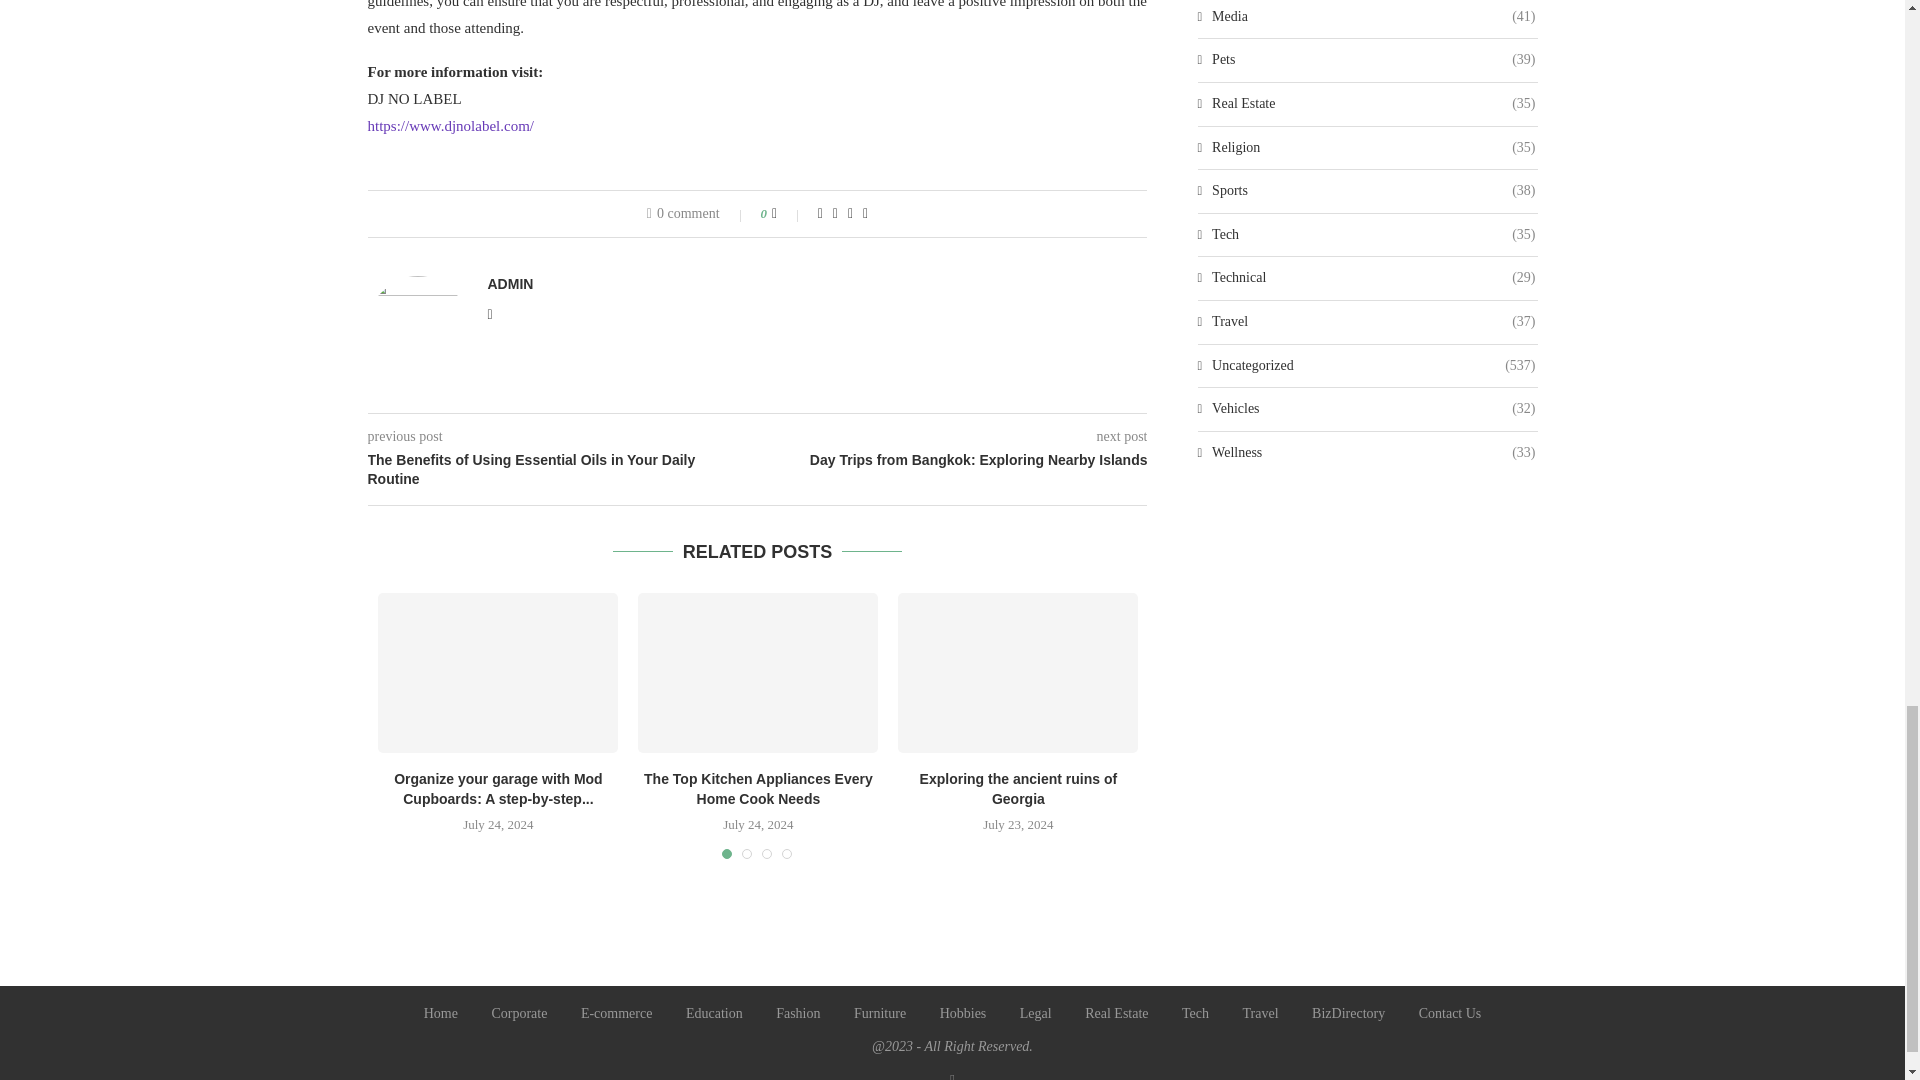  I want to click on ADMIN, so click(510, 284).